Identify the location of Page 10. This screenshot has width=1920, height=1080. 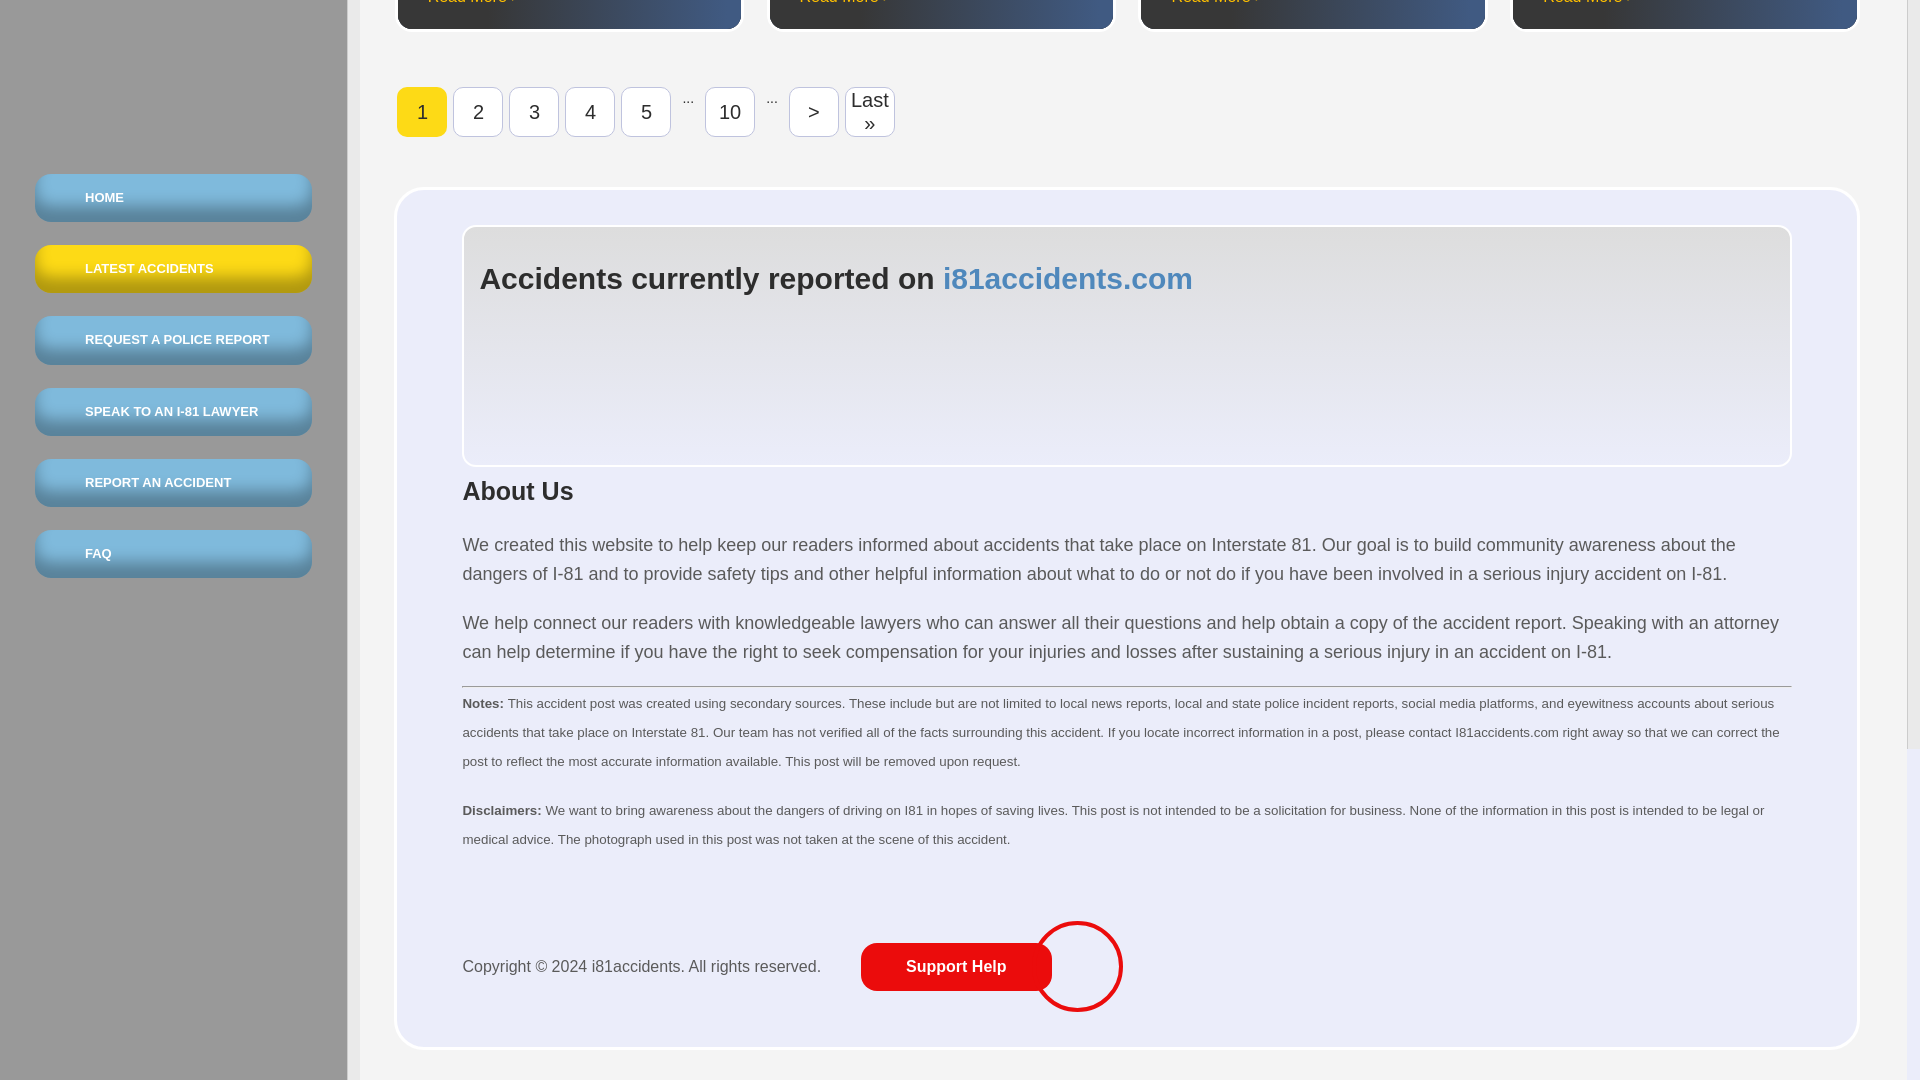
(729, 112).